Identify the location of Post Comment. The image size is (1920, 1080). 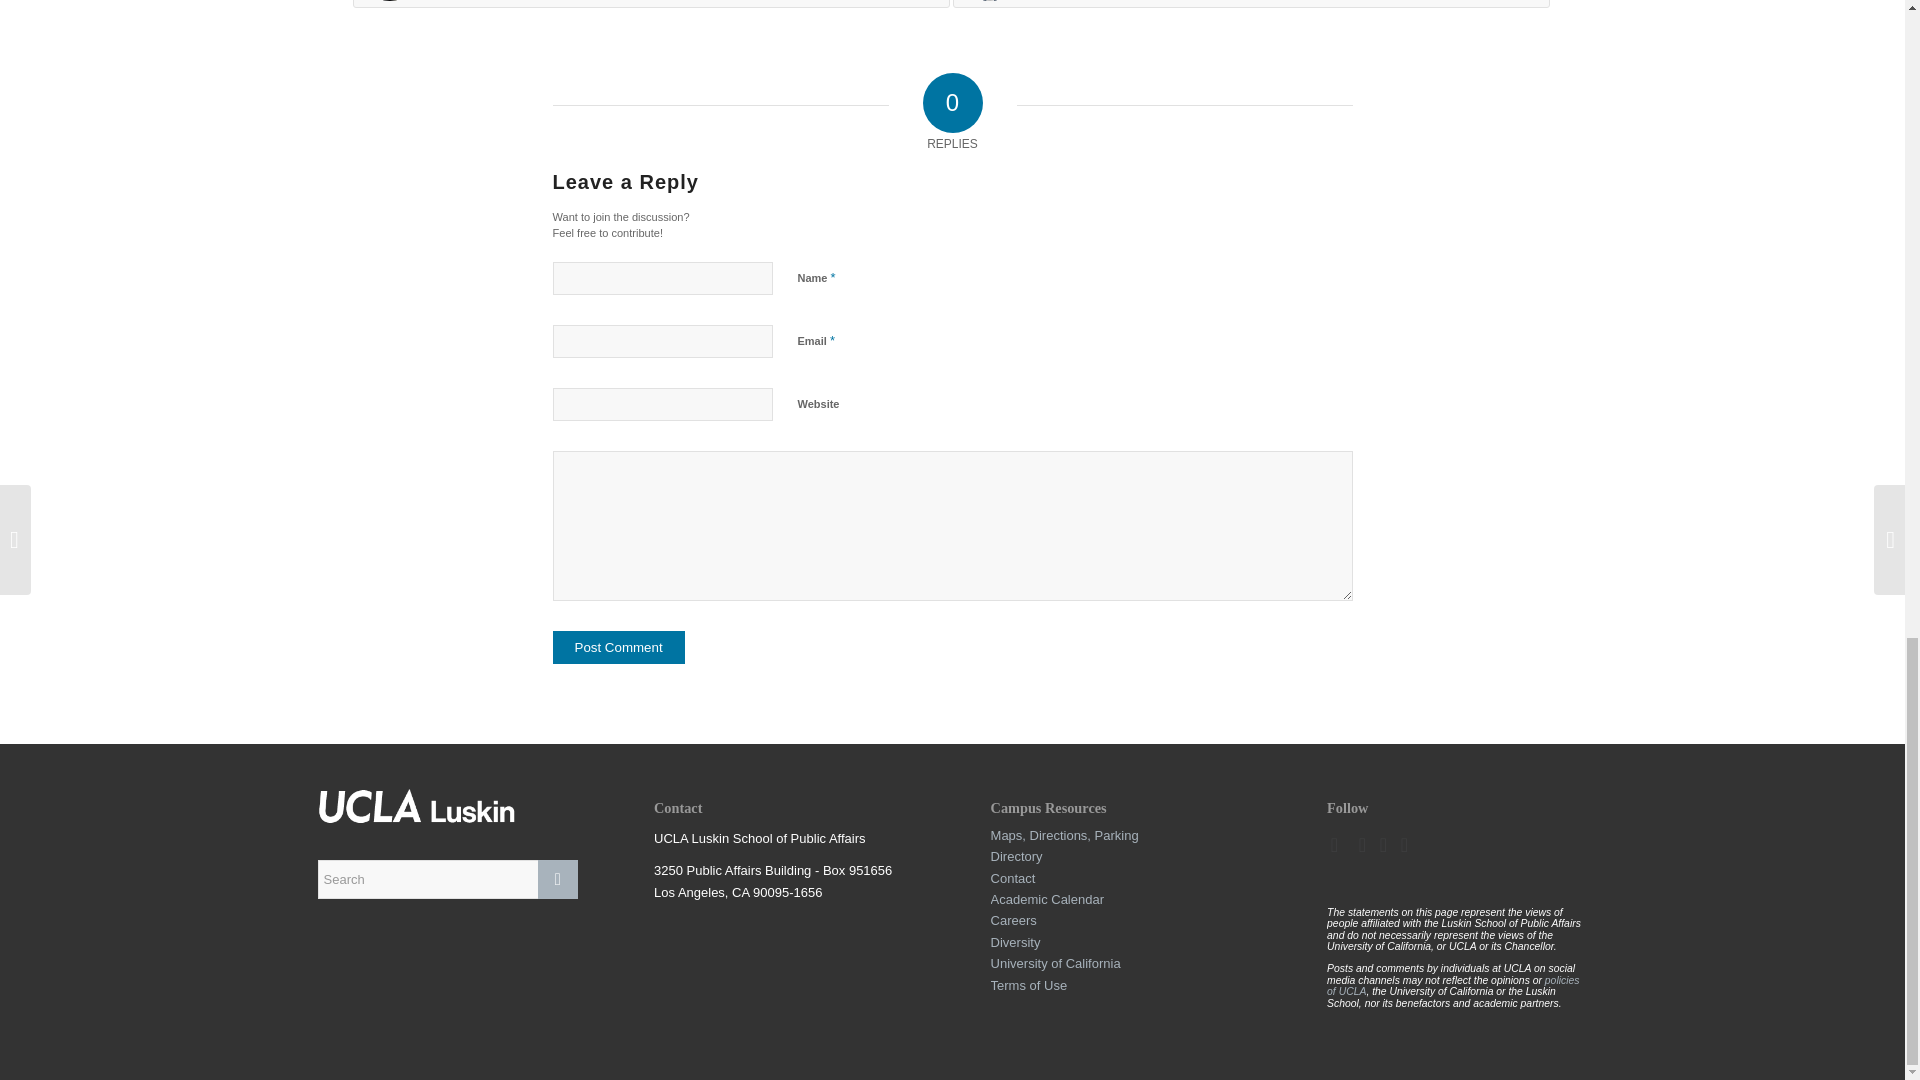
(618, 647).